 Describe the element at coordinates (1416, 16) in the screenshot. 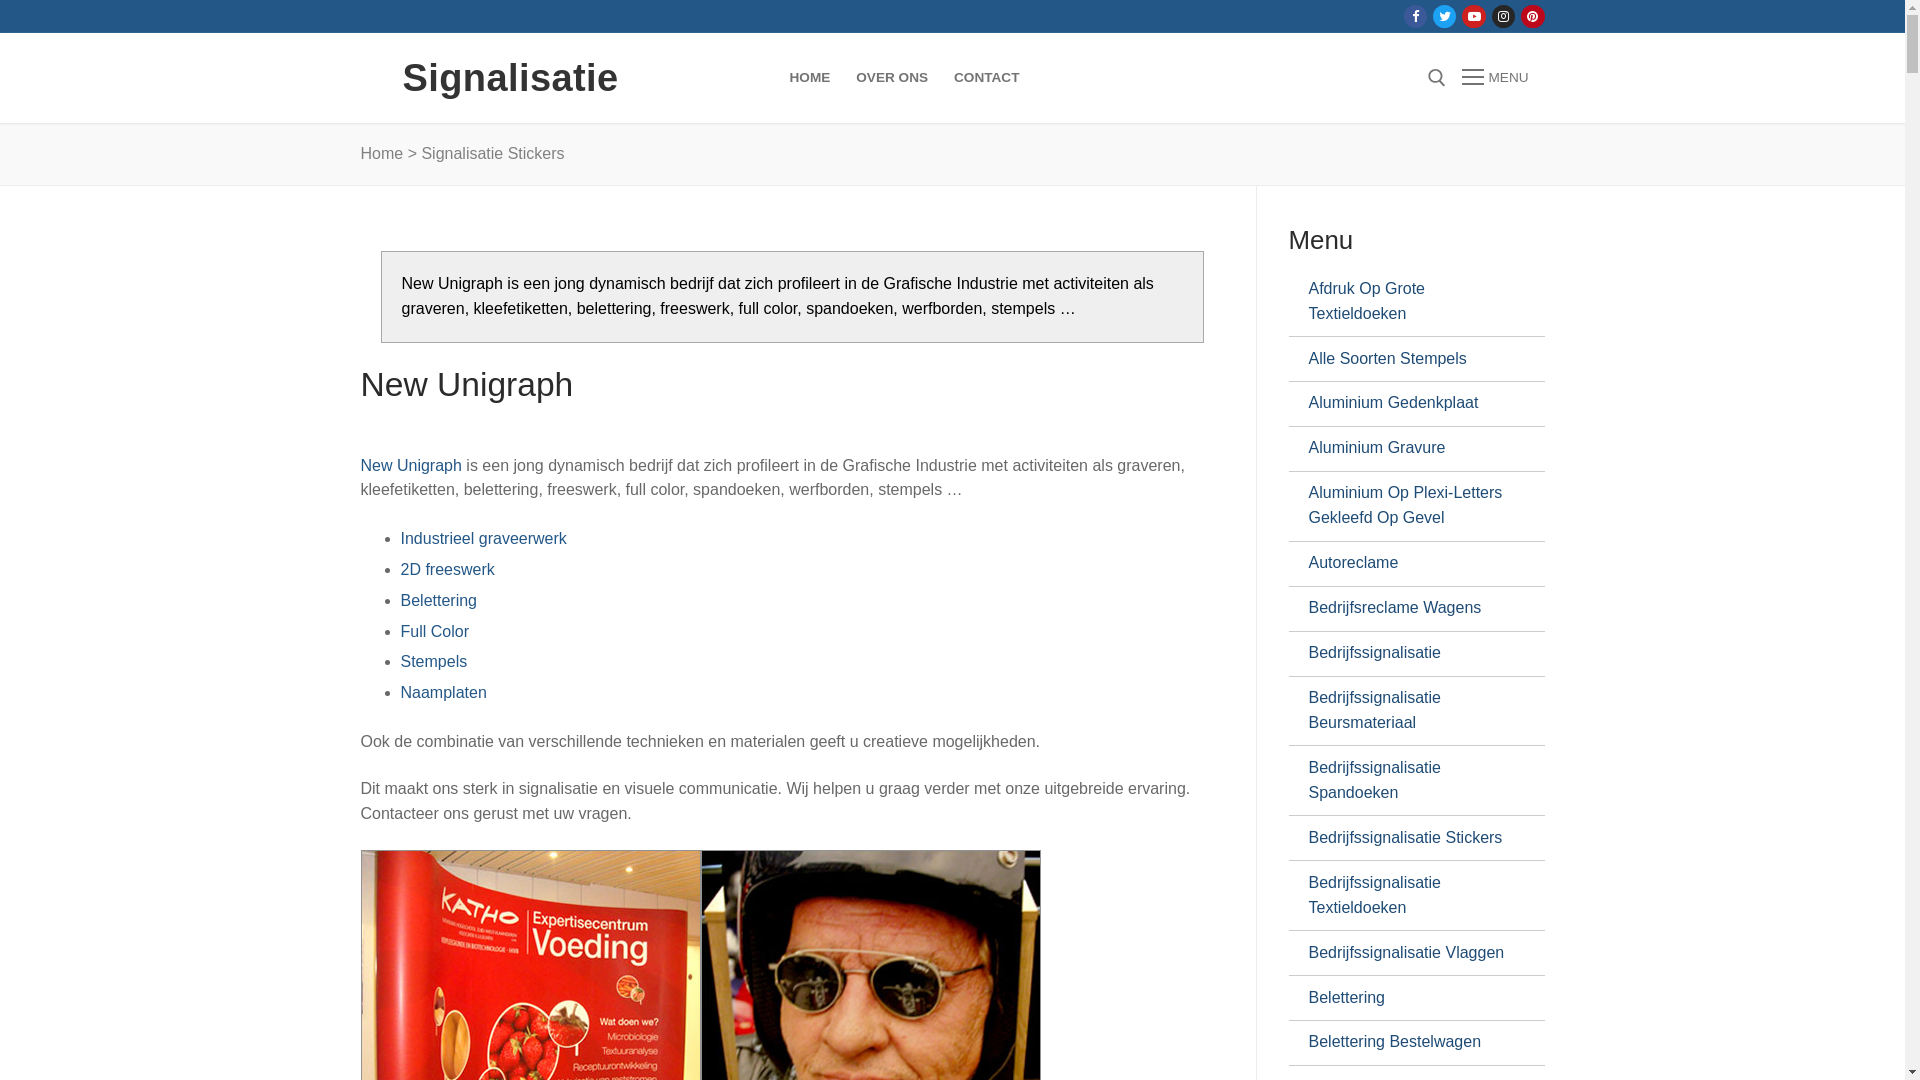

I see `Facebook` at that location.